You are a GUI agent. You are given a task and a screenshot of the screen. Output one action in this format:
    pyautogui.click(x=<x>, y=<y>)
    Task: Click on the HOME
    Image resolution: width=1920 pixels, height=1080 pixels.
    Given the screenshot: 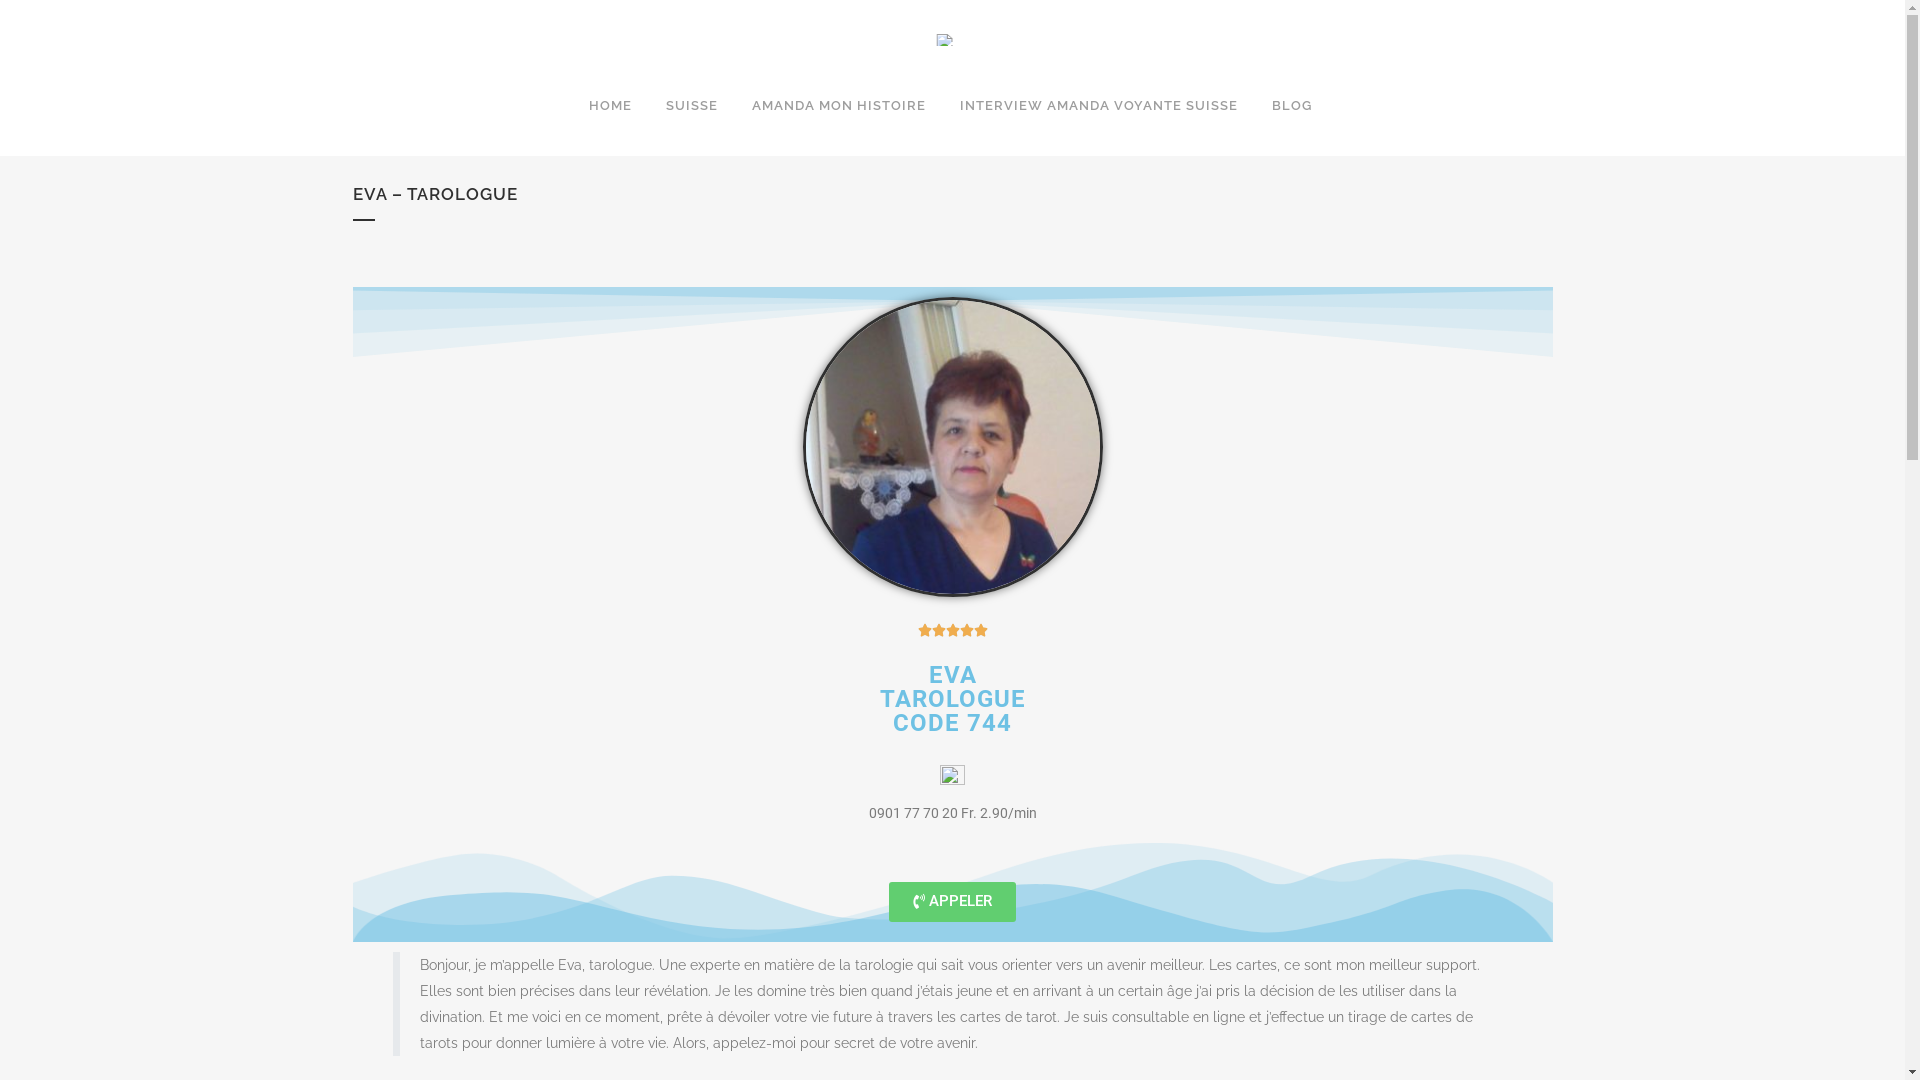 What is the action you would take?
    pyautogui.click(x=610, y=106)
    